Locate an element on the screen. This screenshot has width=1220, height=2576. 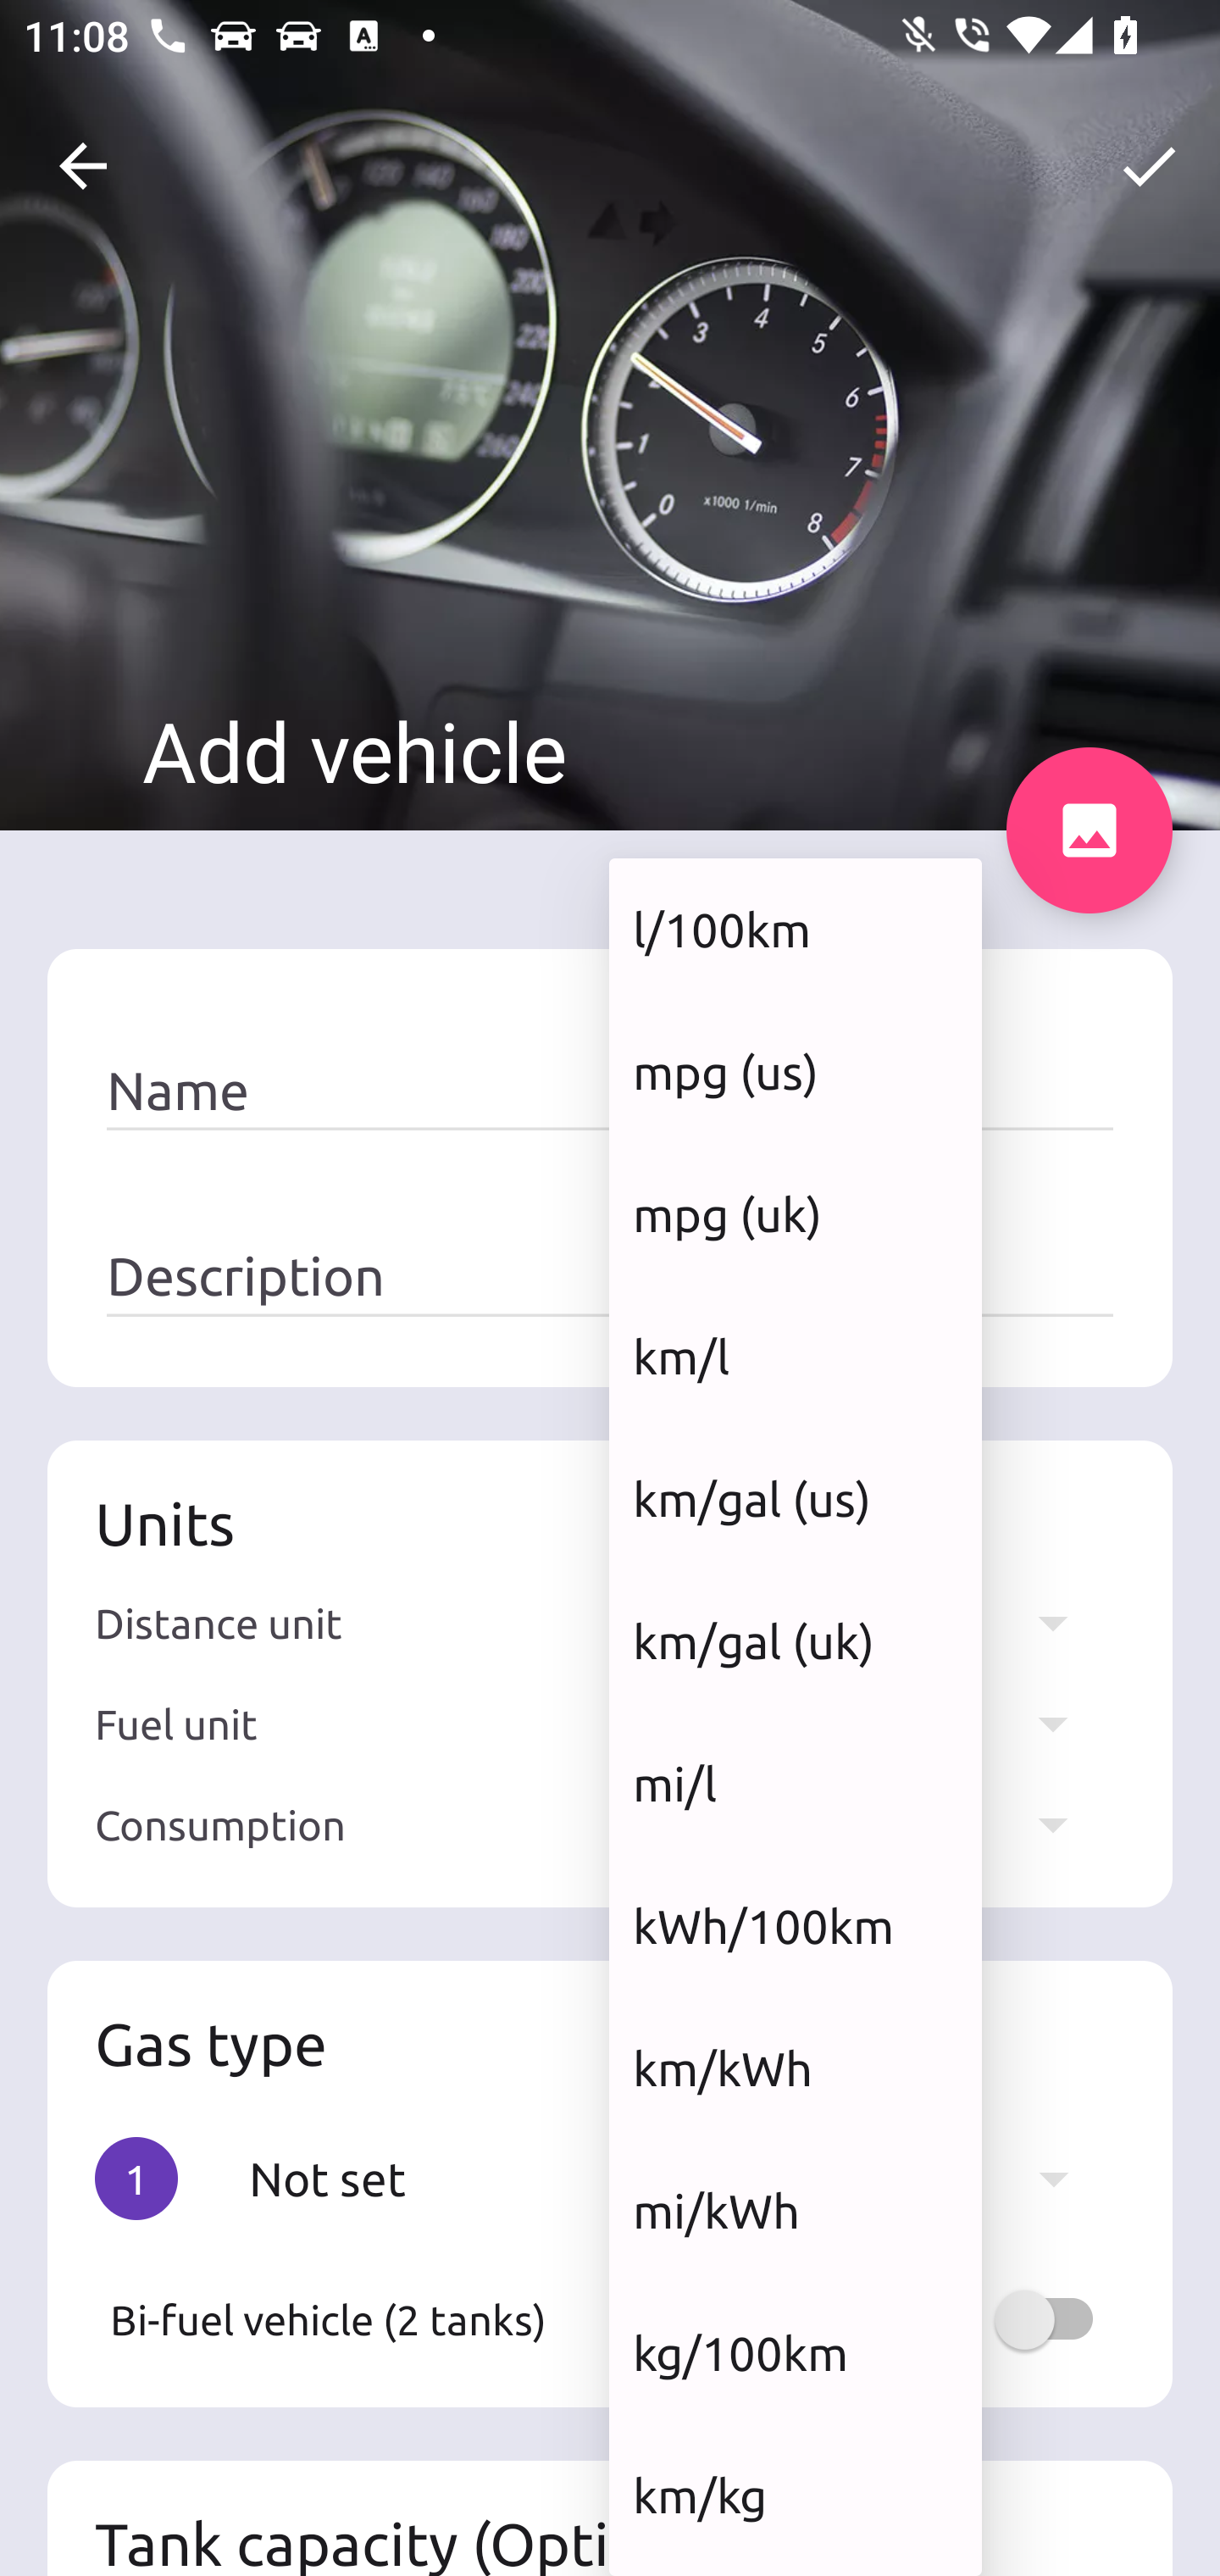
mi/l is located at coordinates (795, 1783).